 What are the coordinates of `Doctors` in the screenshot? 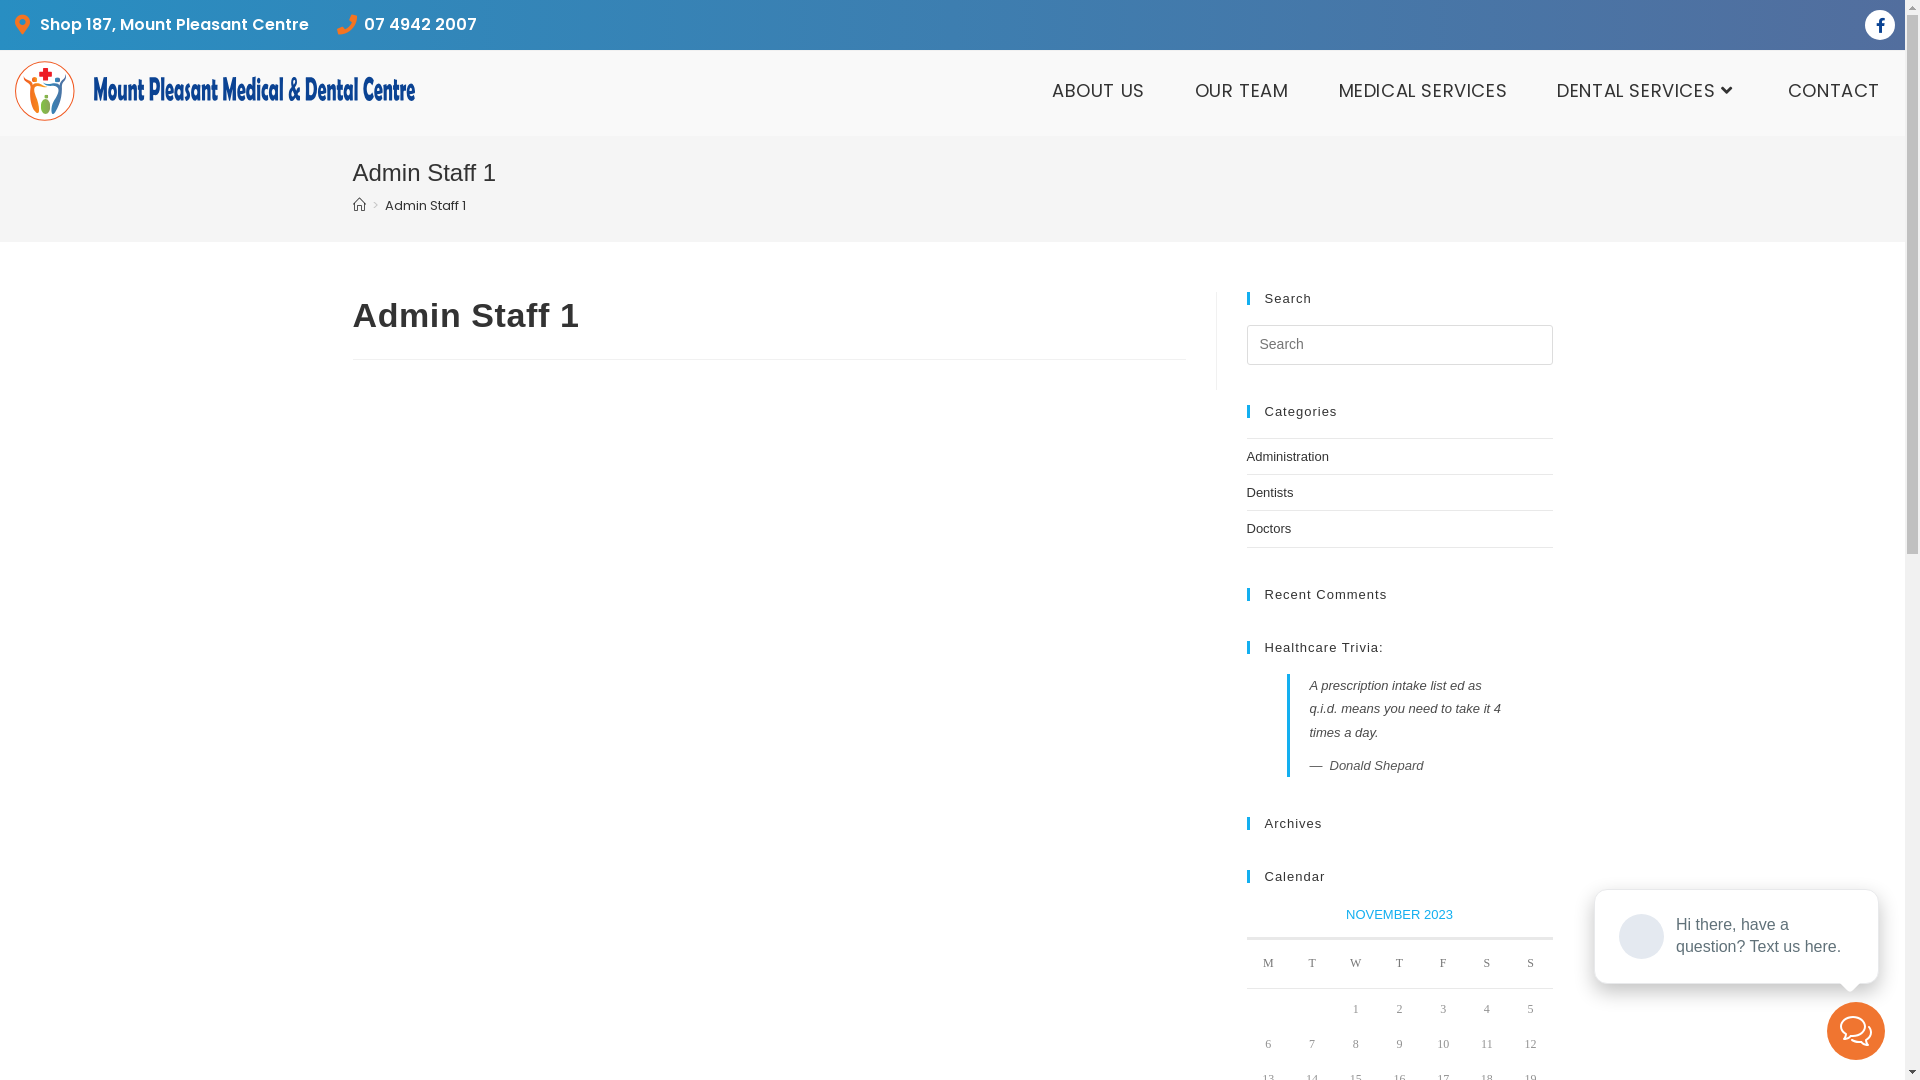 It's located at (1268, 528).